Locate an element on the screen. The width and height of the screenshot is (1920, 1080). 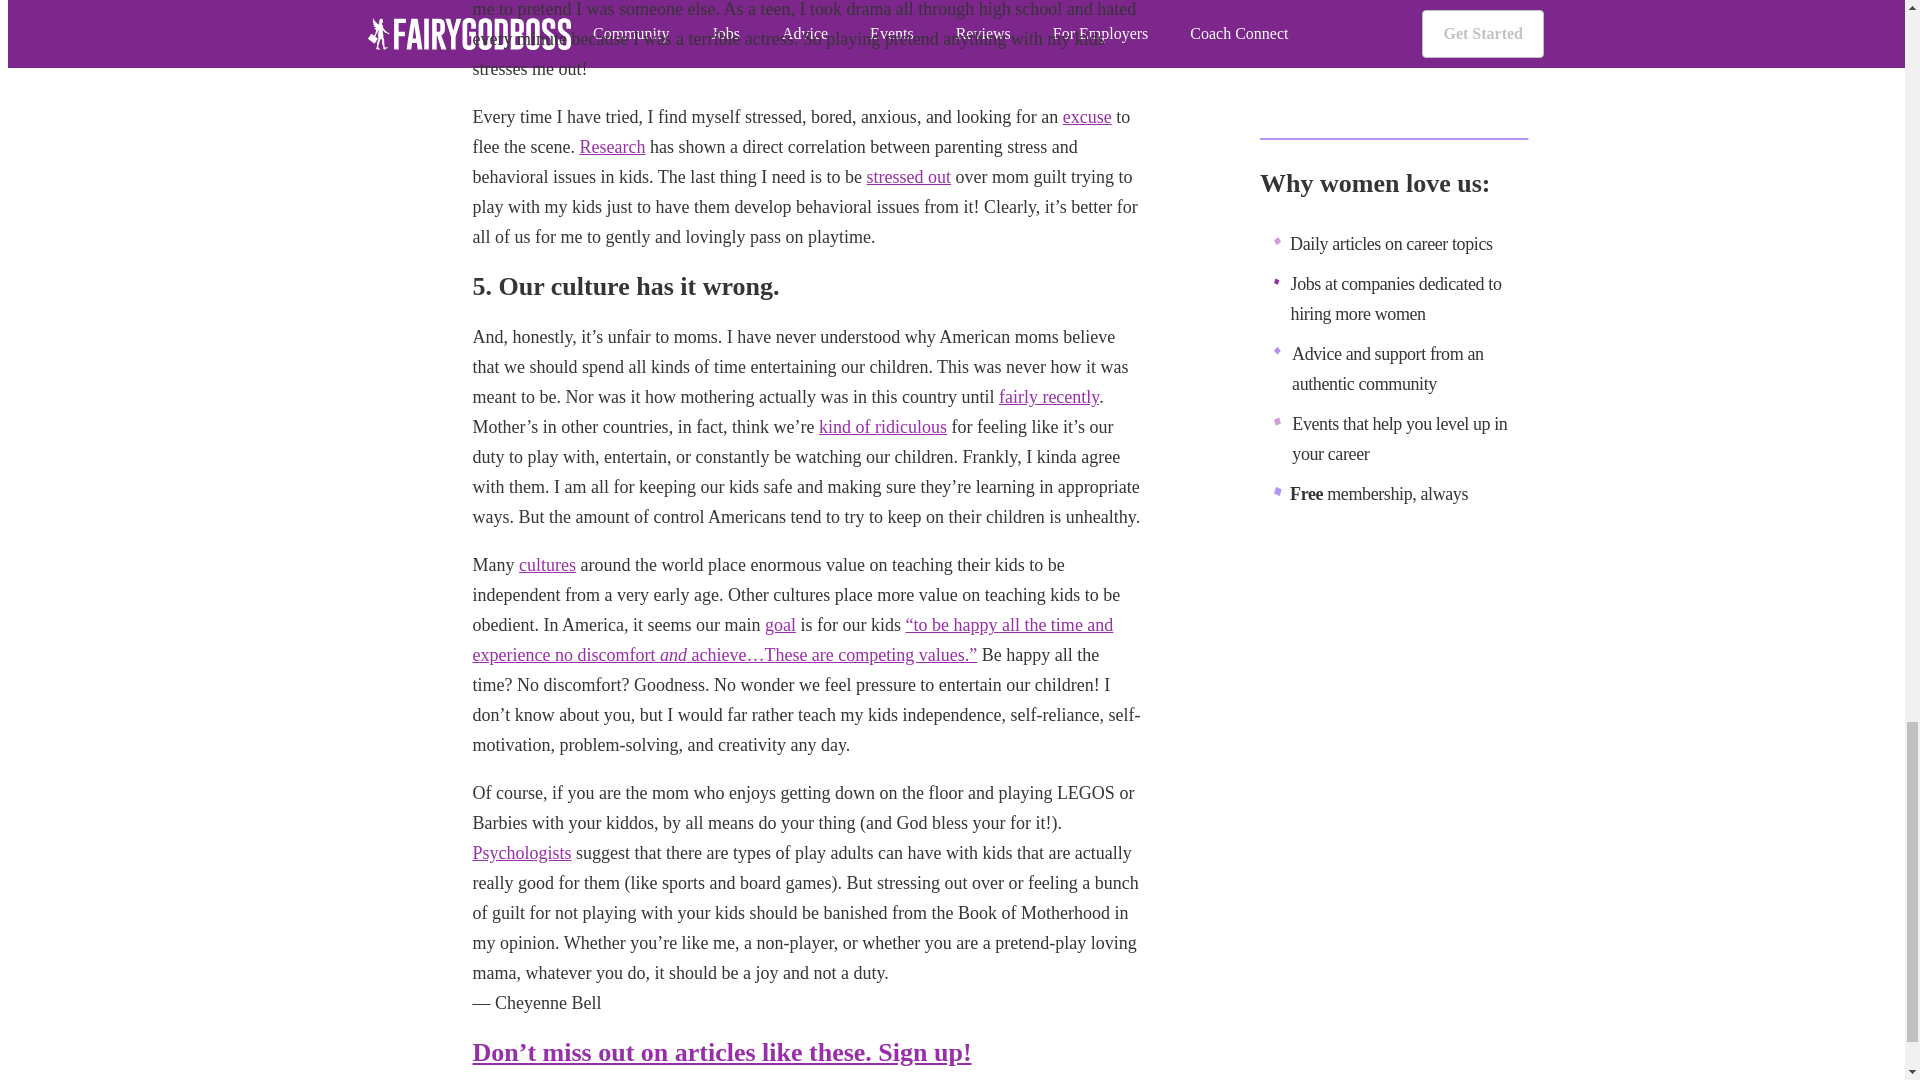
kind of ridiculous is located at coordinates (882, 426).